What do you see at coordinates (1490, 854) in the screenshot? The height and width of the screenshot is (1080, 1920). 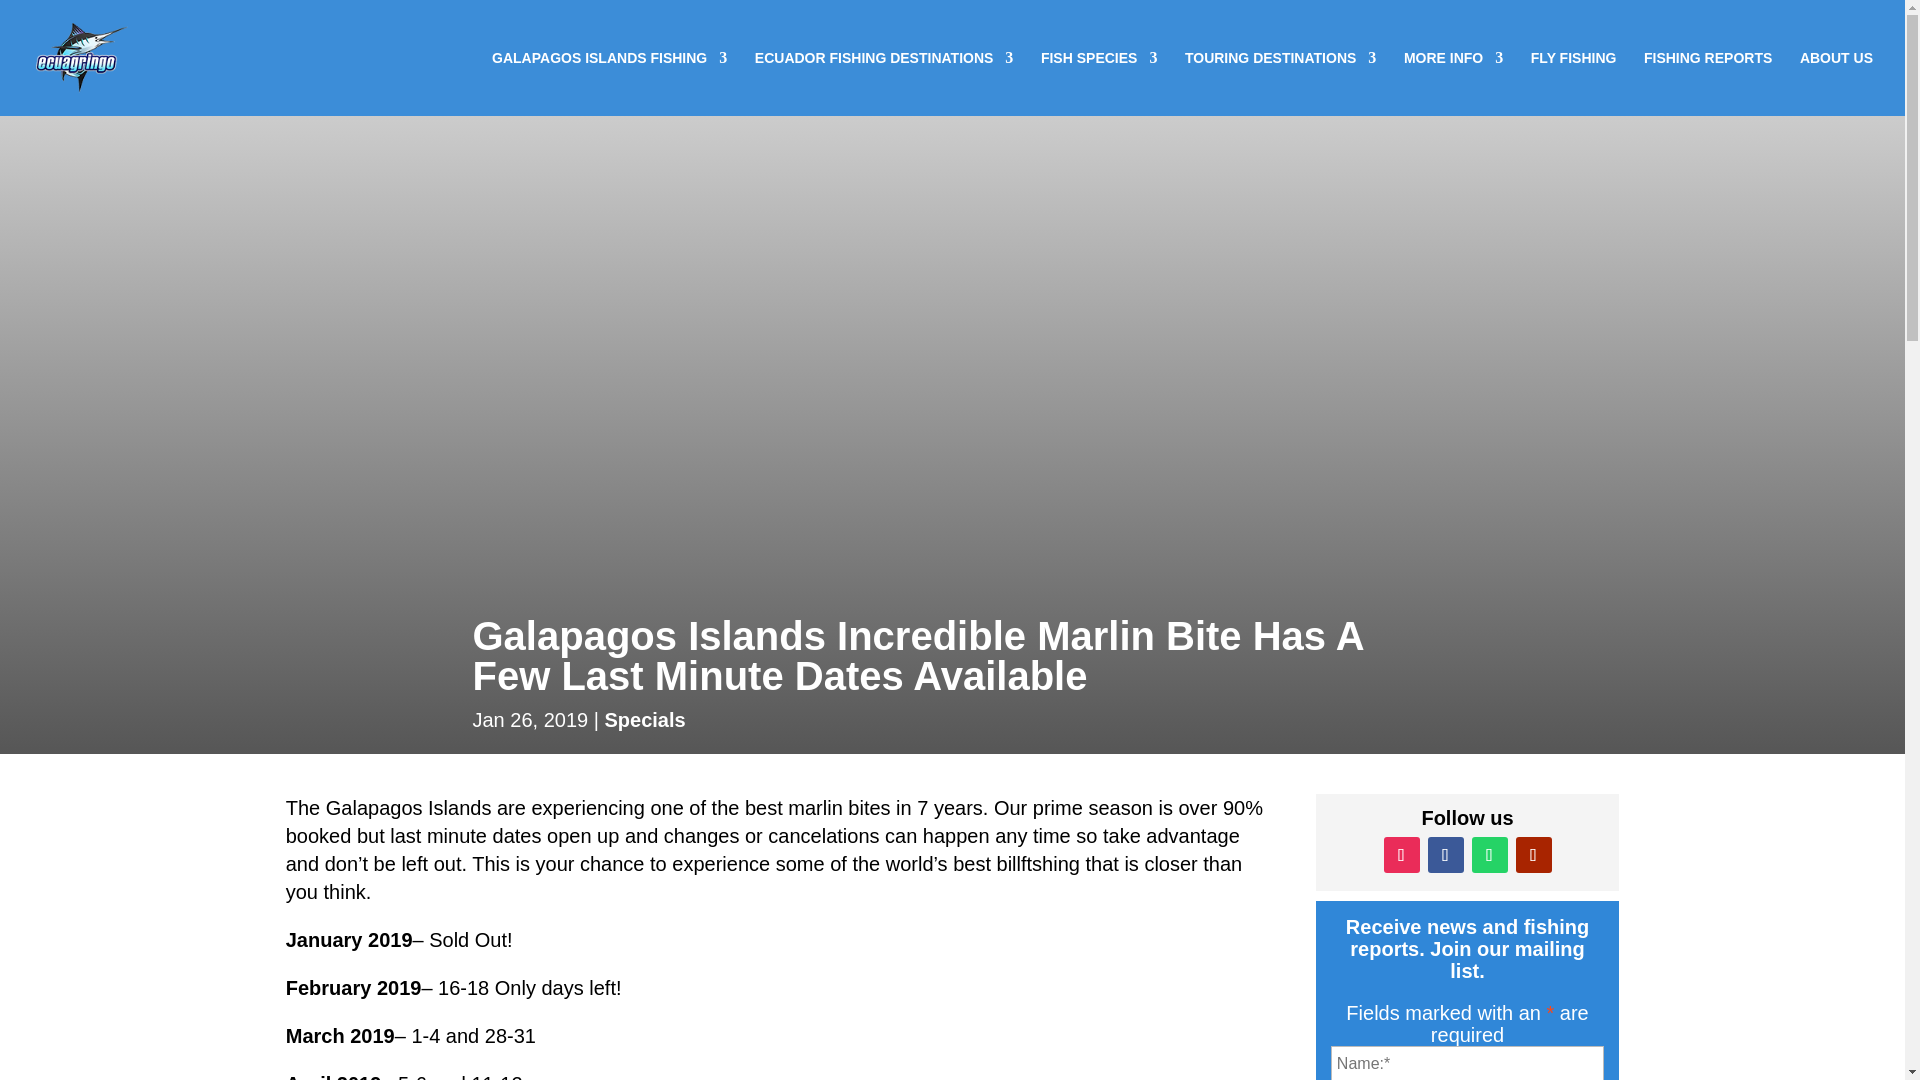 I see `Follow on WhatsApp` at bounding box center [1490, 854].